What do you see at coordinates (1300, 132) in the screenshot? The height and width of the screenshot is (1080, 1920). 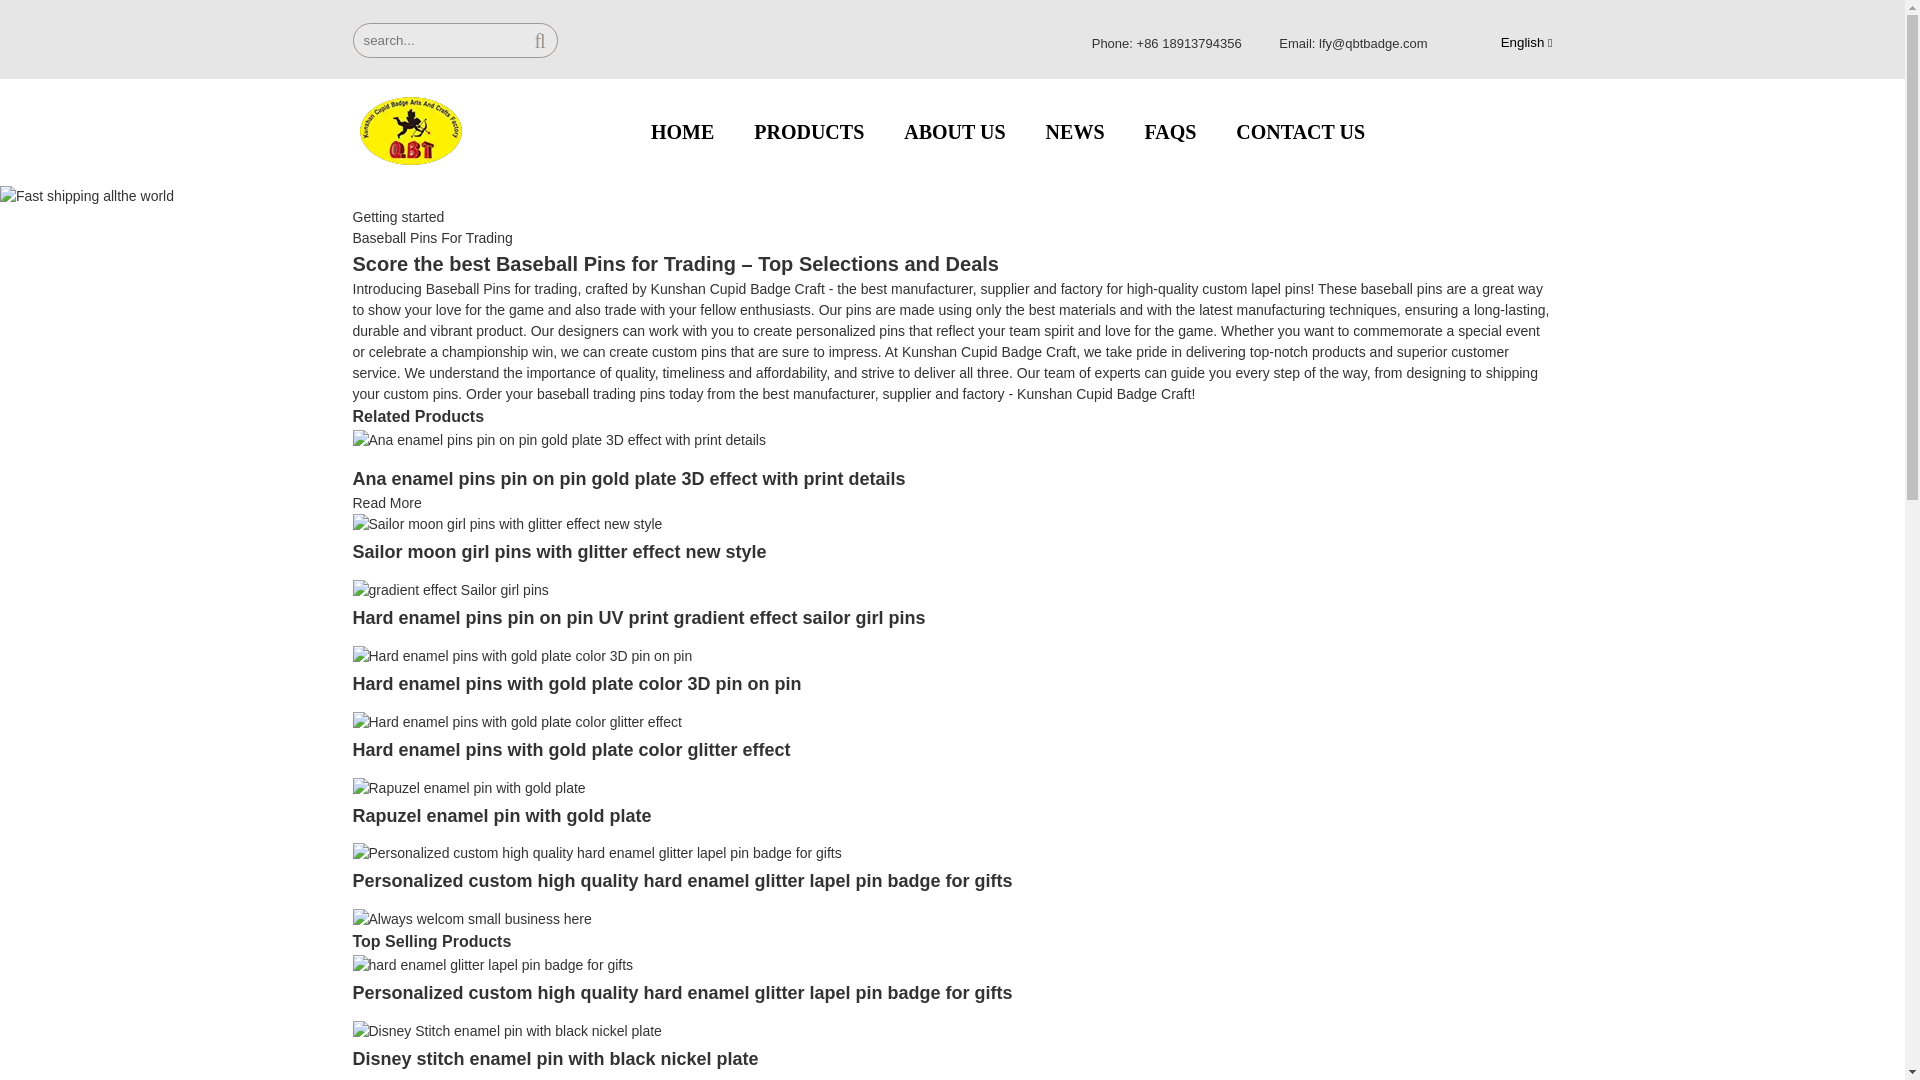 I see `CONTACT US` at bounding box center [1300, 132].